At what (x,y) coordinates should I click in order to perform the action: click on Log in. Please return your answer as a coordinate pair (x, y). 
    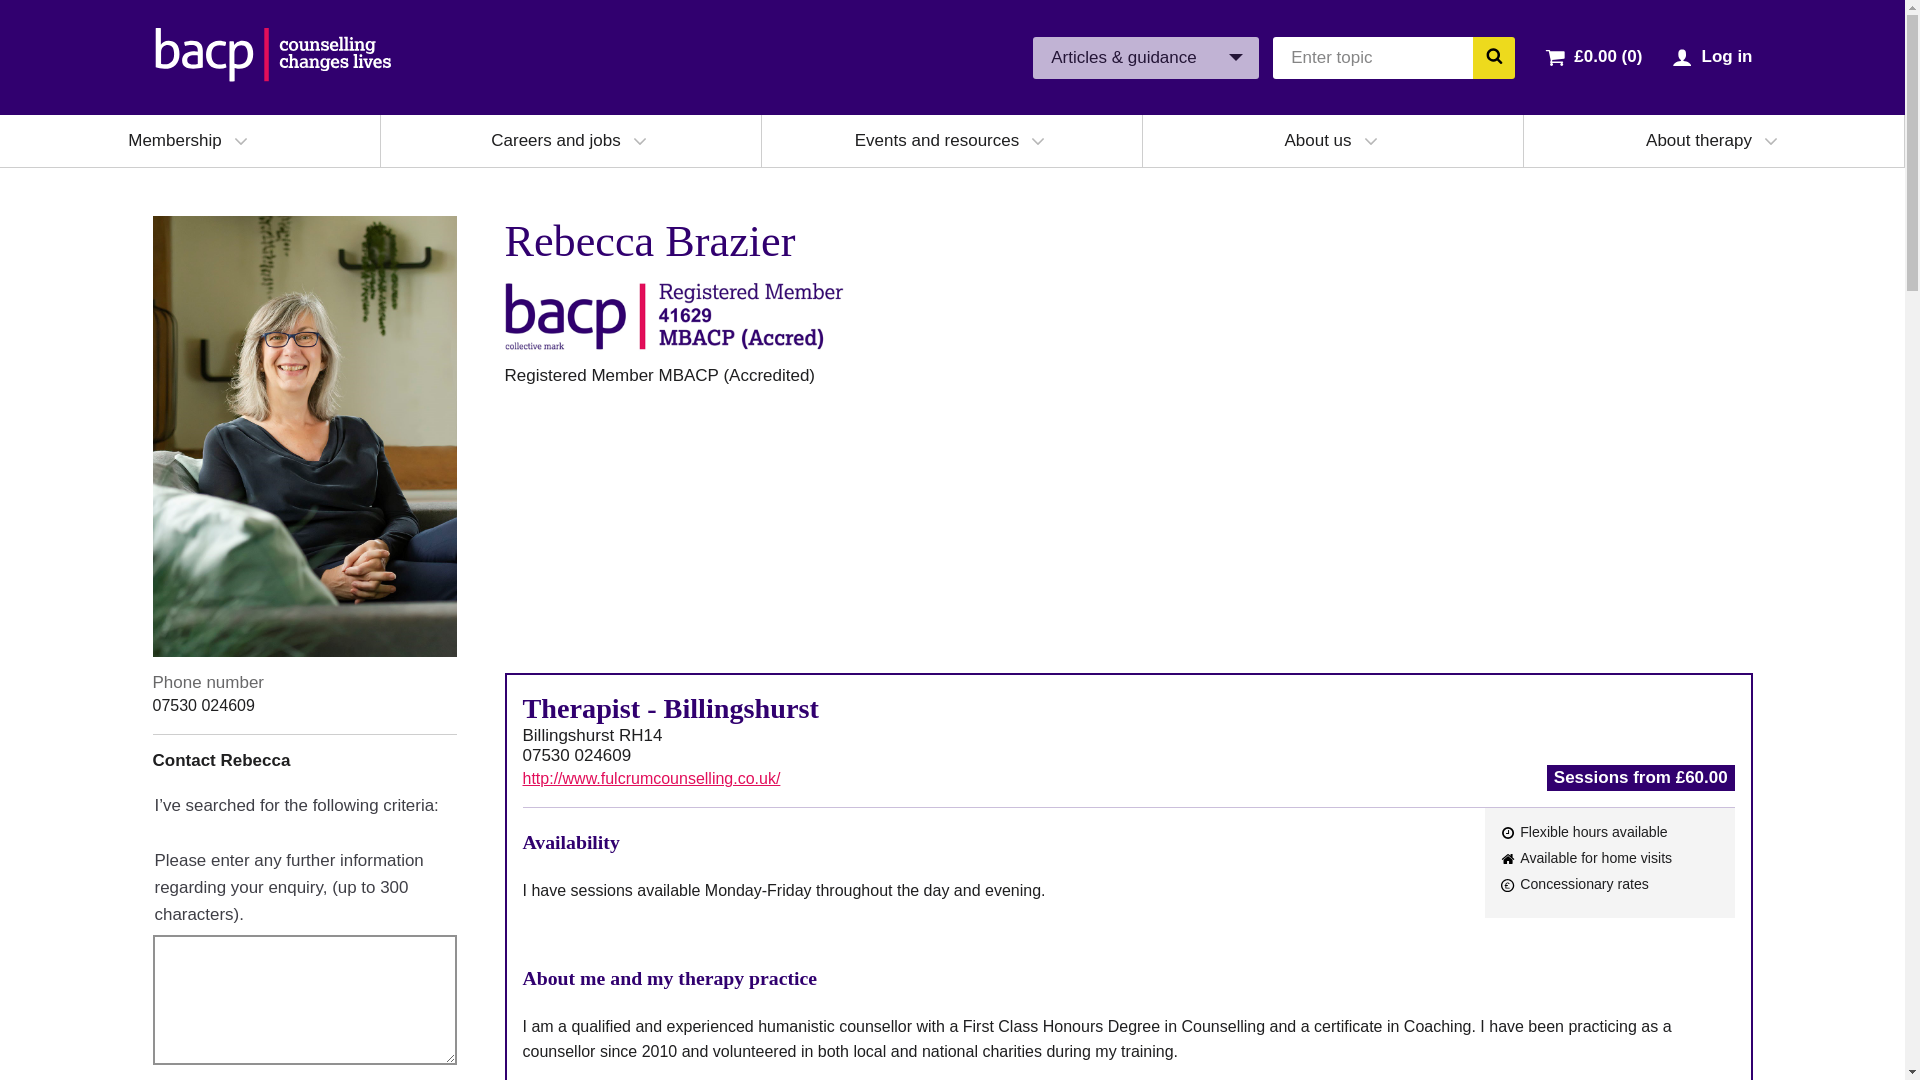
    Looking at the image, I should click on (1726, 56).